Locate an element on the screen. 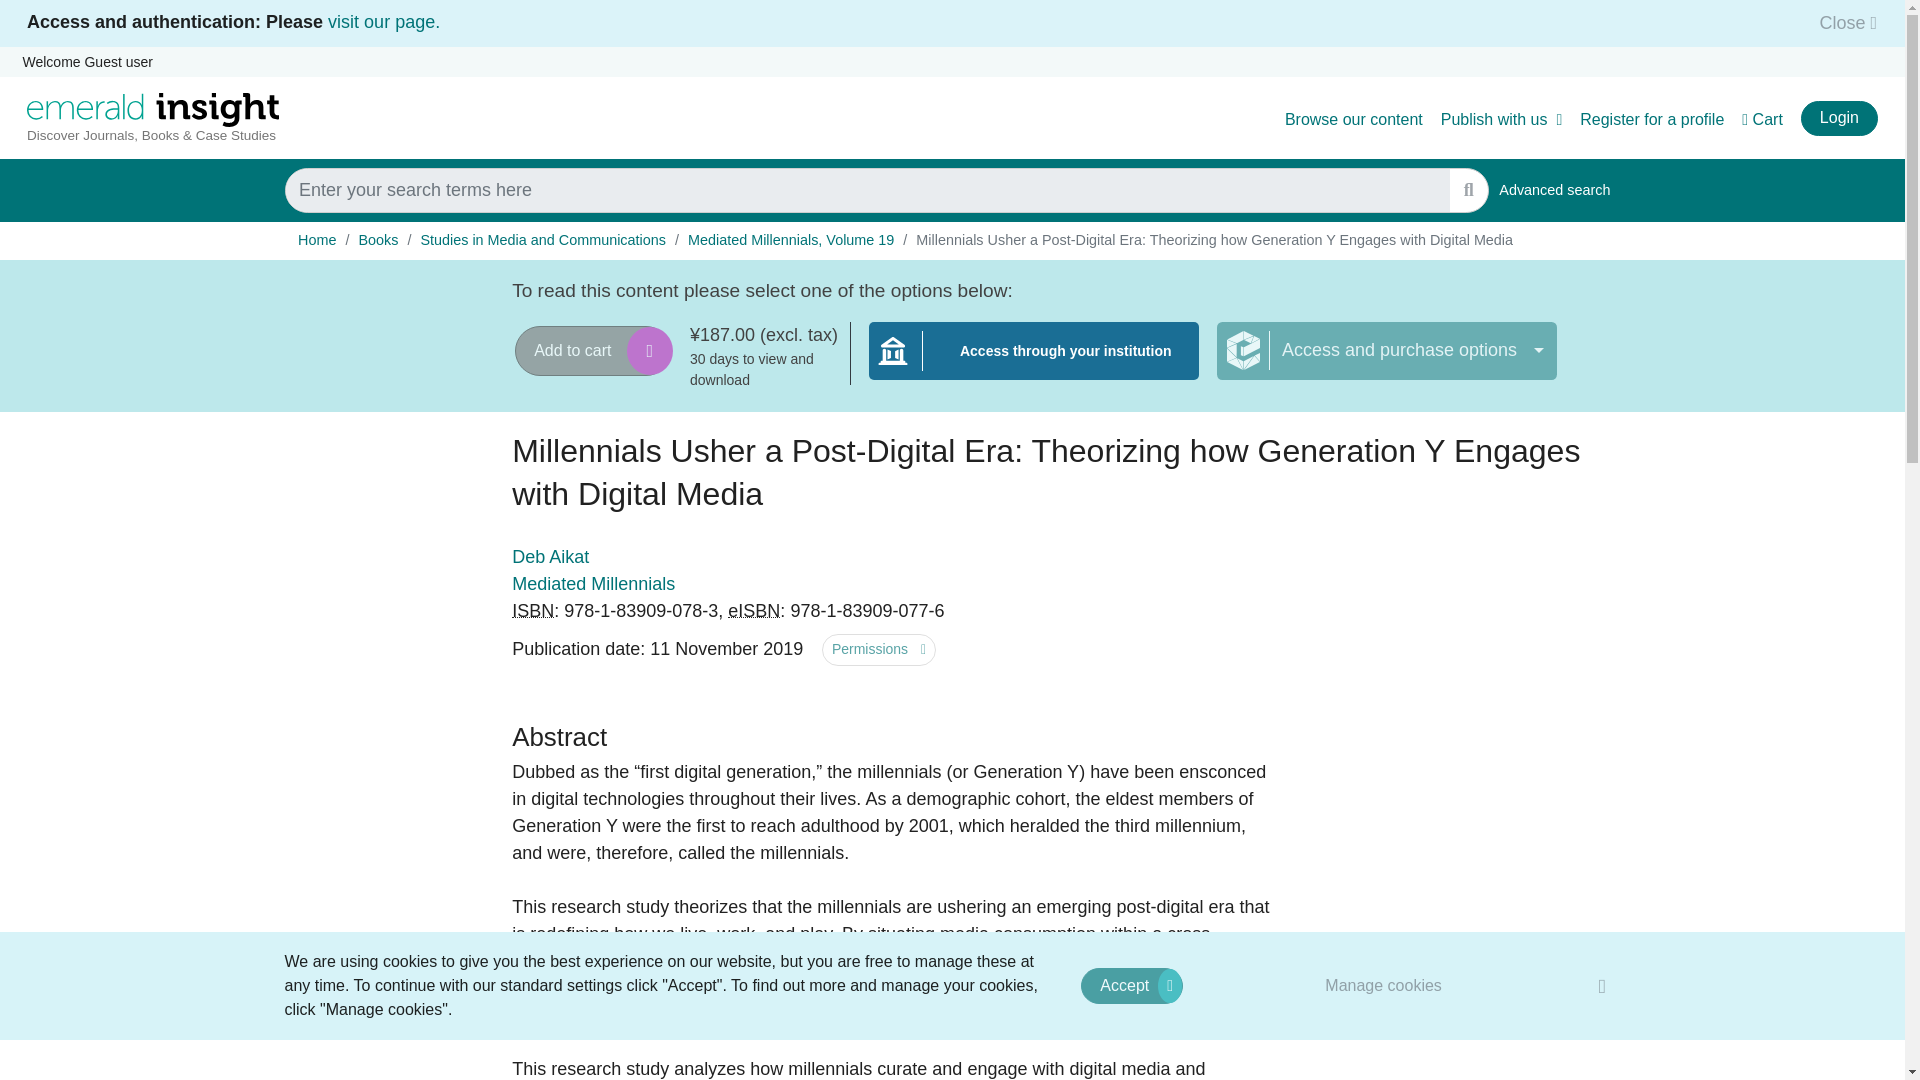  visit our page. is located at coordinates (384, 22).